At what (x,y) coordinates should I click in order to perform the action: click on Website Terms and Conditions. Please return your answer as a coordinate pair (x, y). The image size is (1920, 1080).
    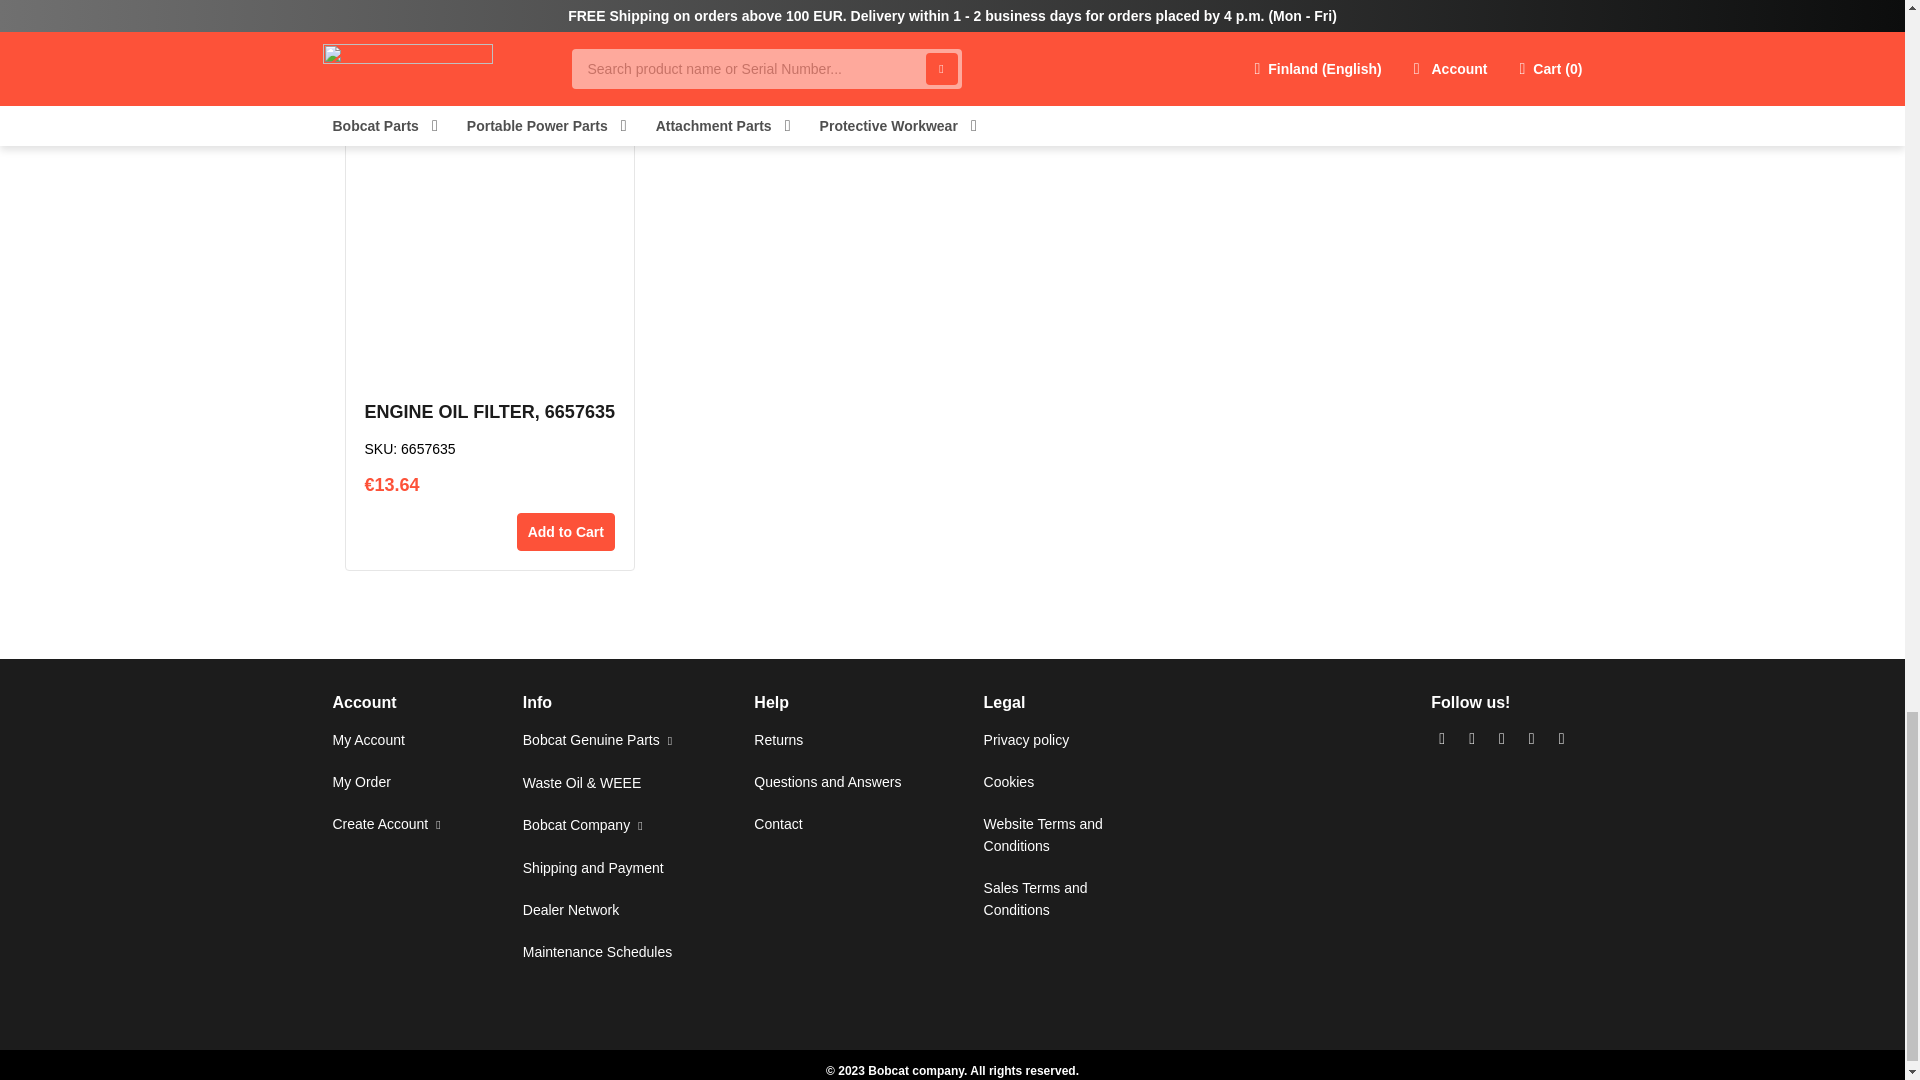
    Looking at the image, I should click on (1042, 835).